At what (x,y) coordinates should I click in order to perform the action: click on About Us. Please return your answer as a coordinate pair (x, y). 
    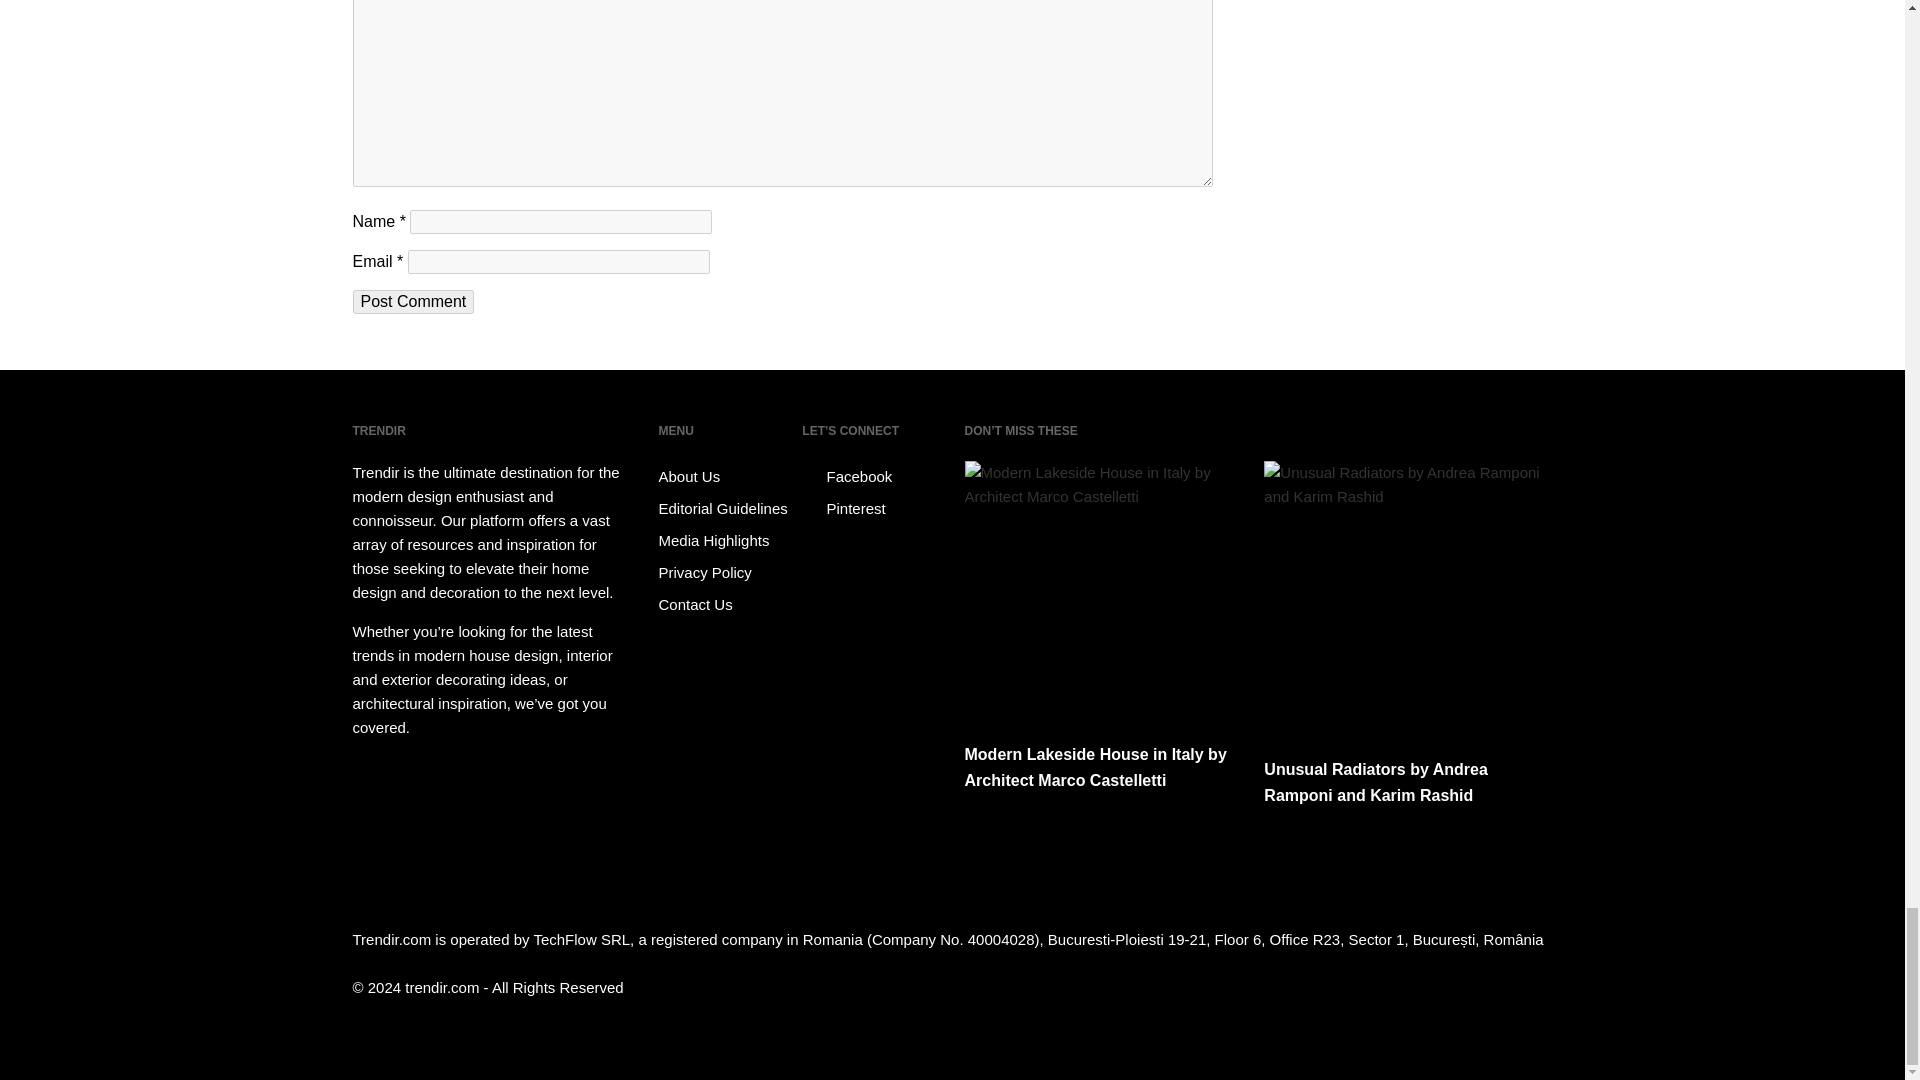
    Looking at the image, I should click on (727, 476).